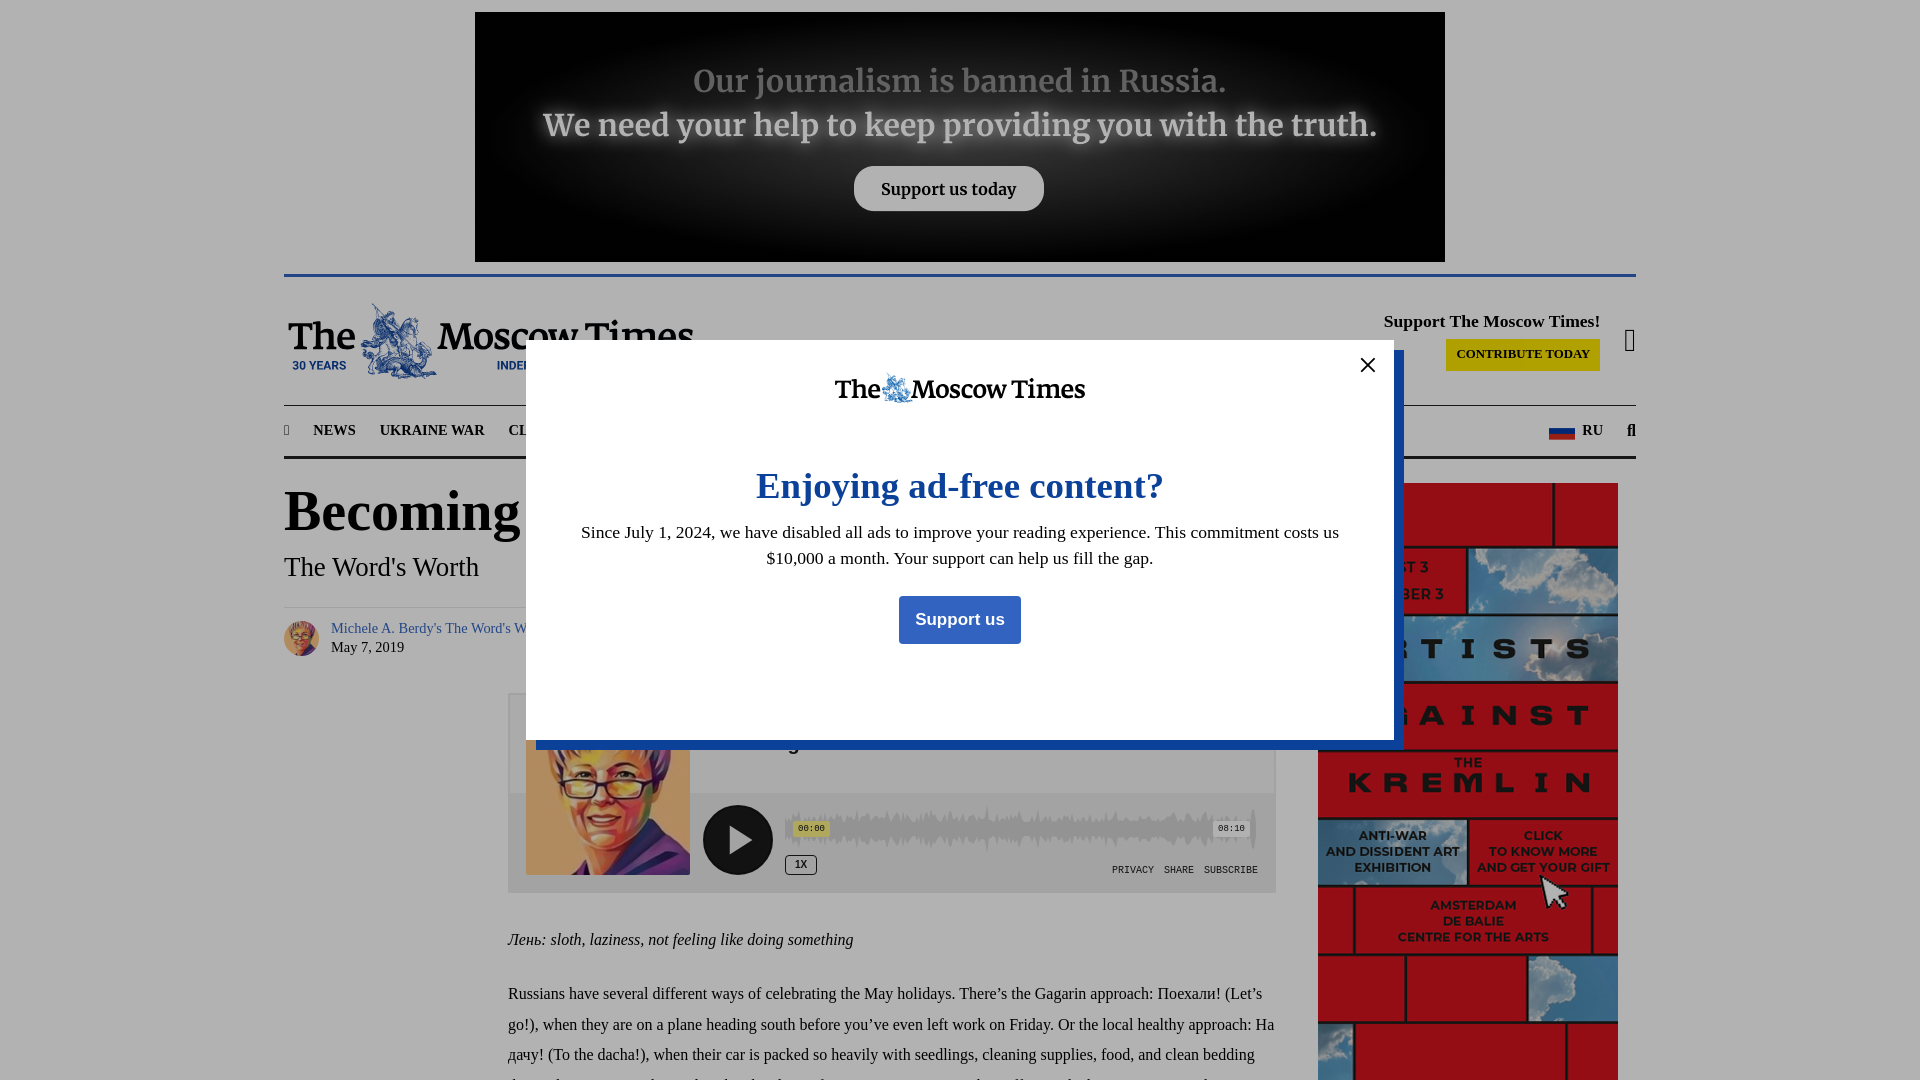 The width and height of the screenshot is (1920, 1080). What do you see at coordinates (632, 430) in the screenshot?
I see `REGIONS` at bounding box center [632, 430].